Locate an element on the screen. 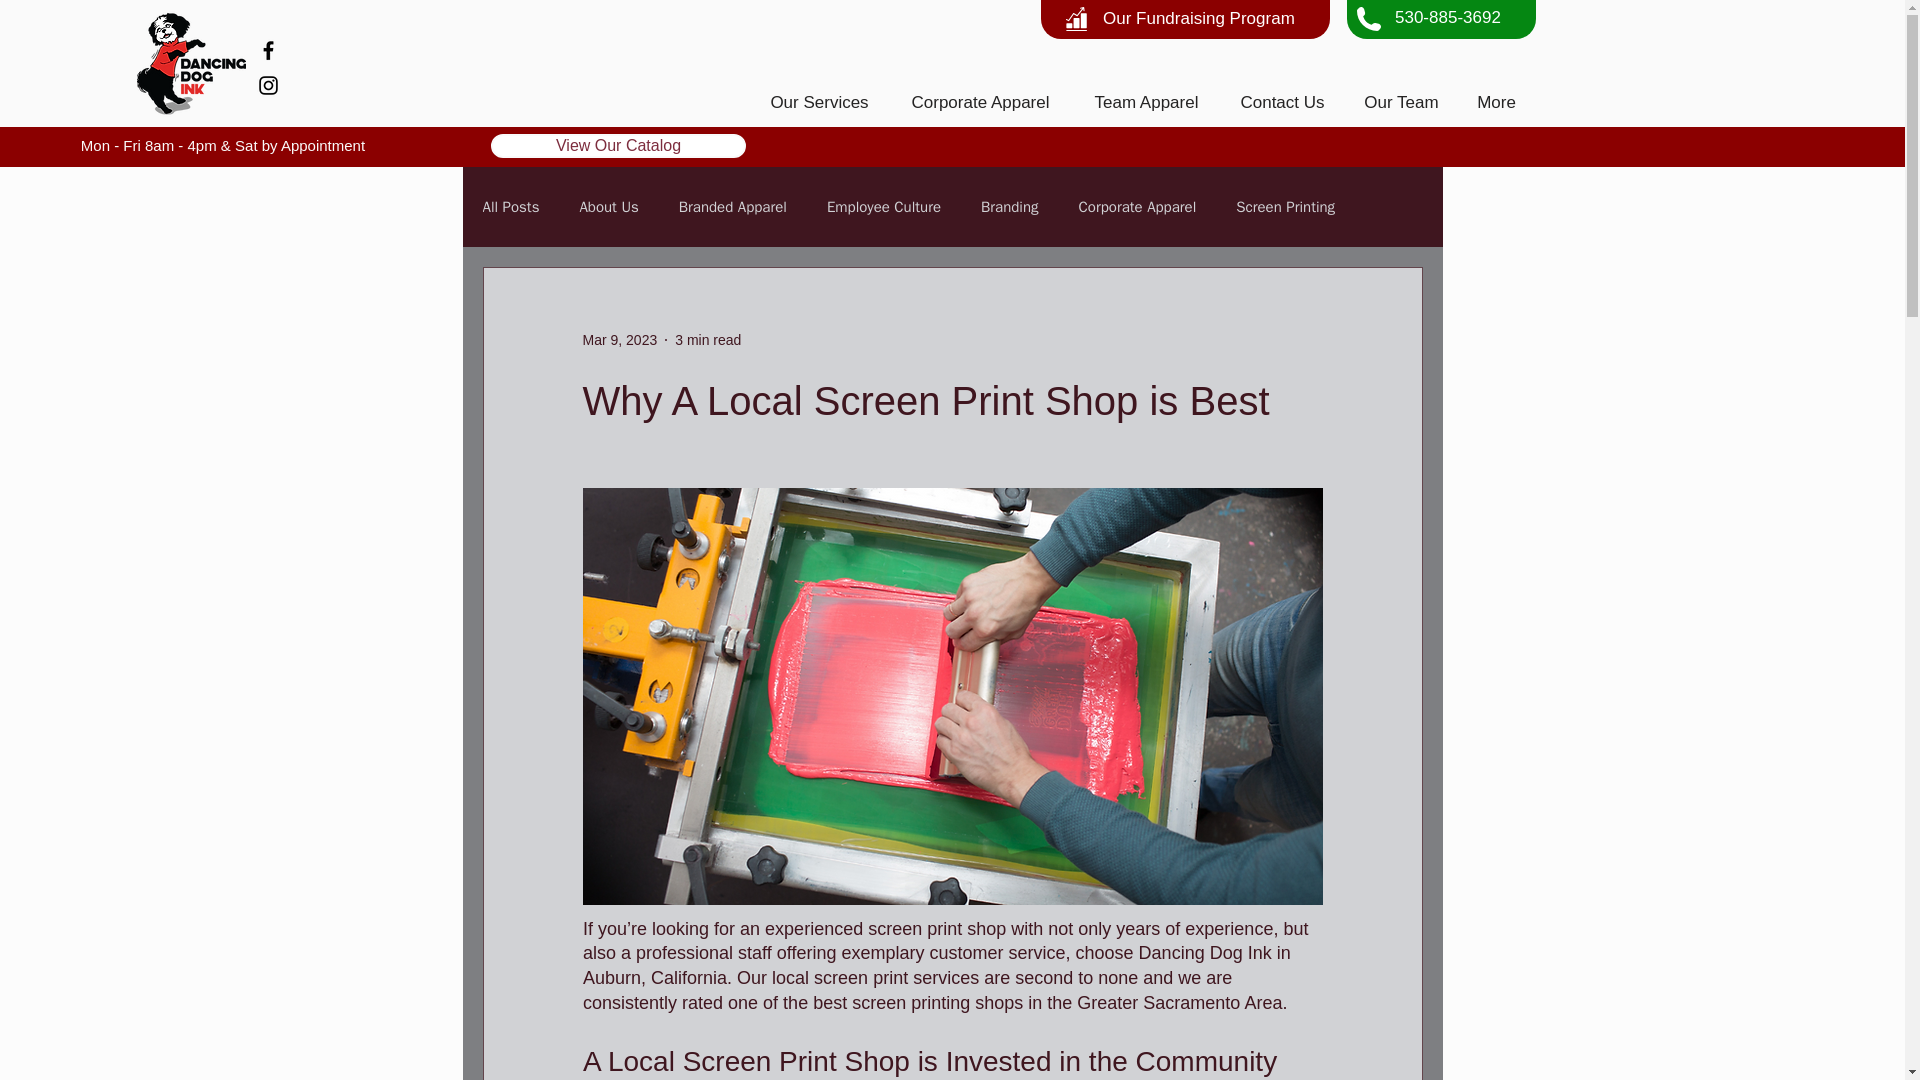 The image size is (1920, 1080). Screen Printing is located at coordinates (1285, 207).